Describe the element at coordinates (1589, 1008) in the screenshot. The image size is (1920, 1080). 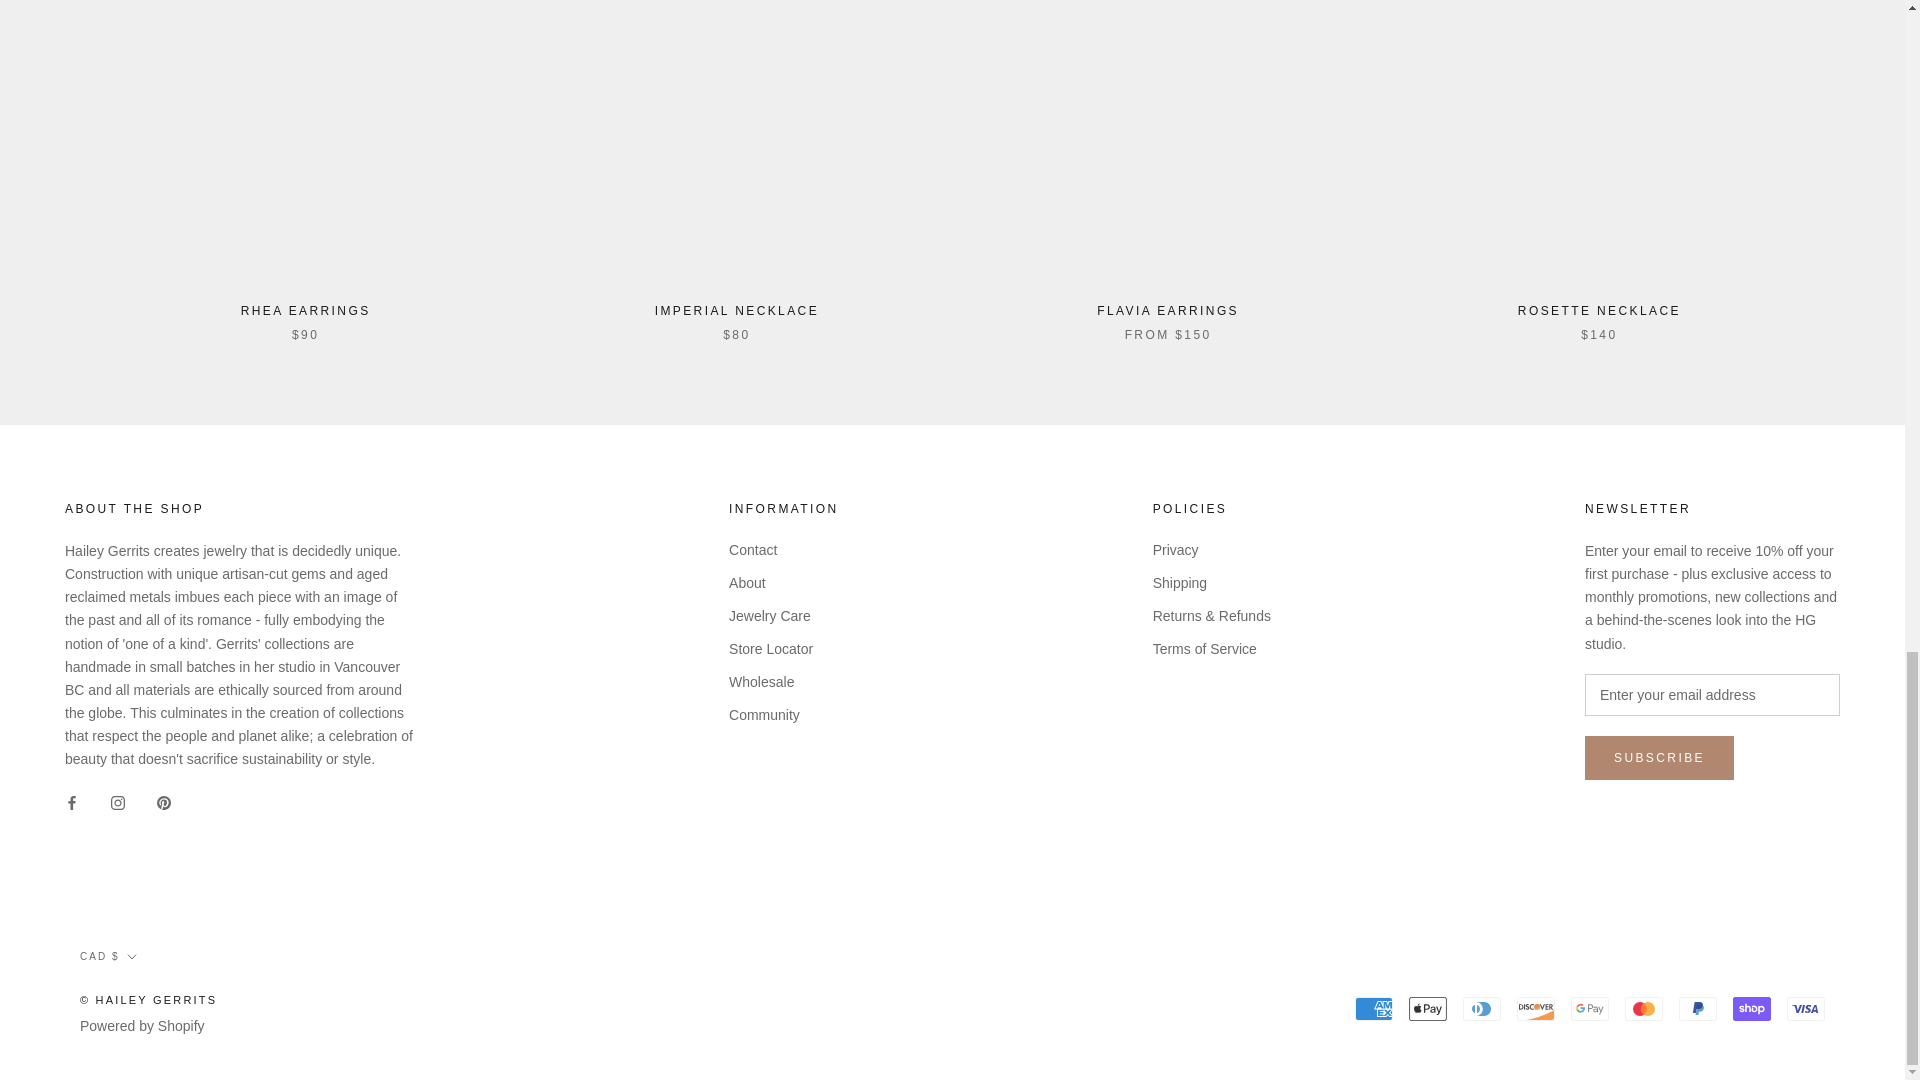
I see `Google Pay` at that location.